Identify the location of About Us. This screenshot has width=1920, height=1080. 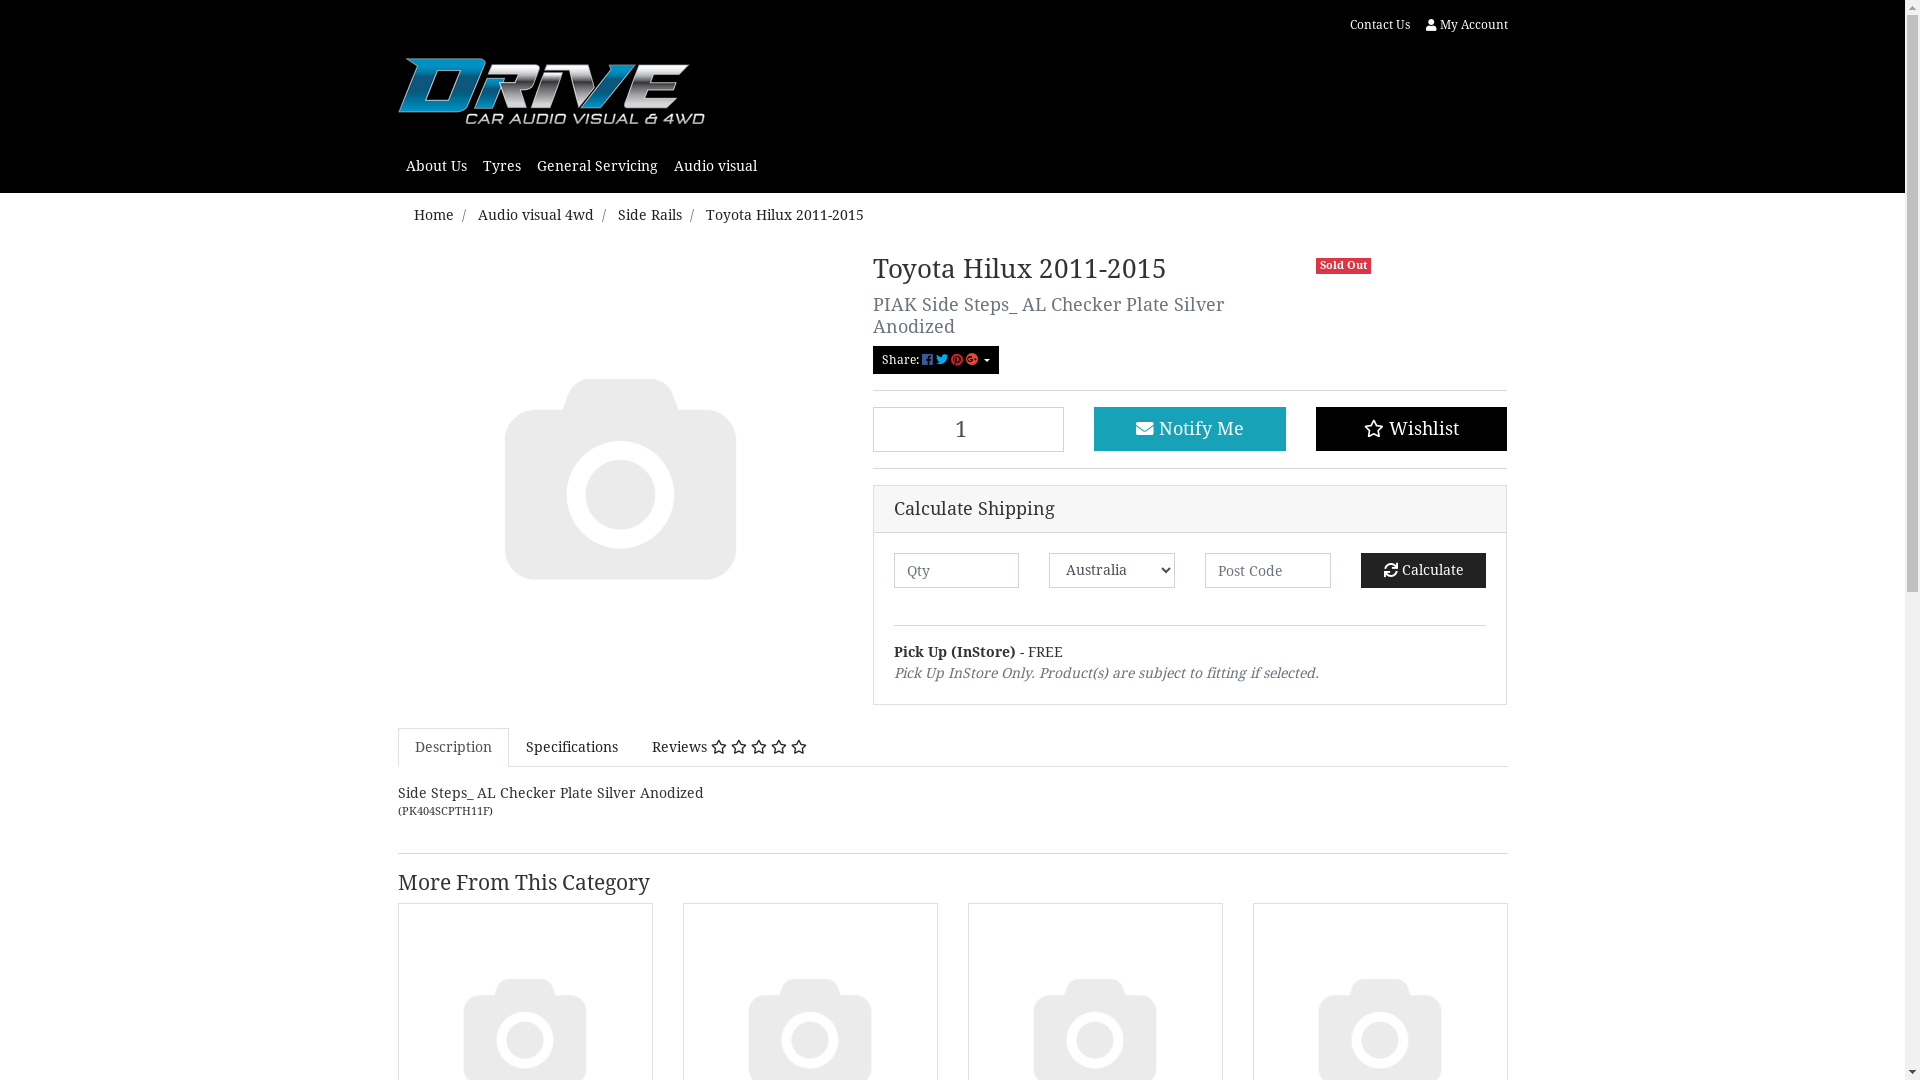
(436, 166).